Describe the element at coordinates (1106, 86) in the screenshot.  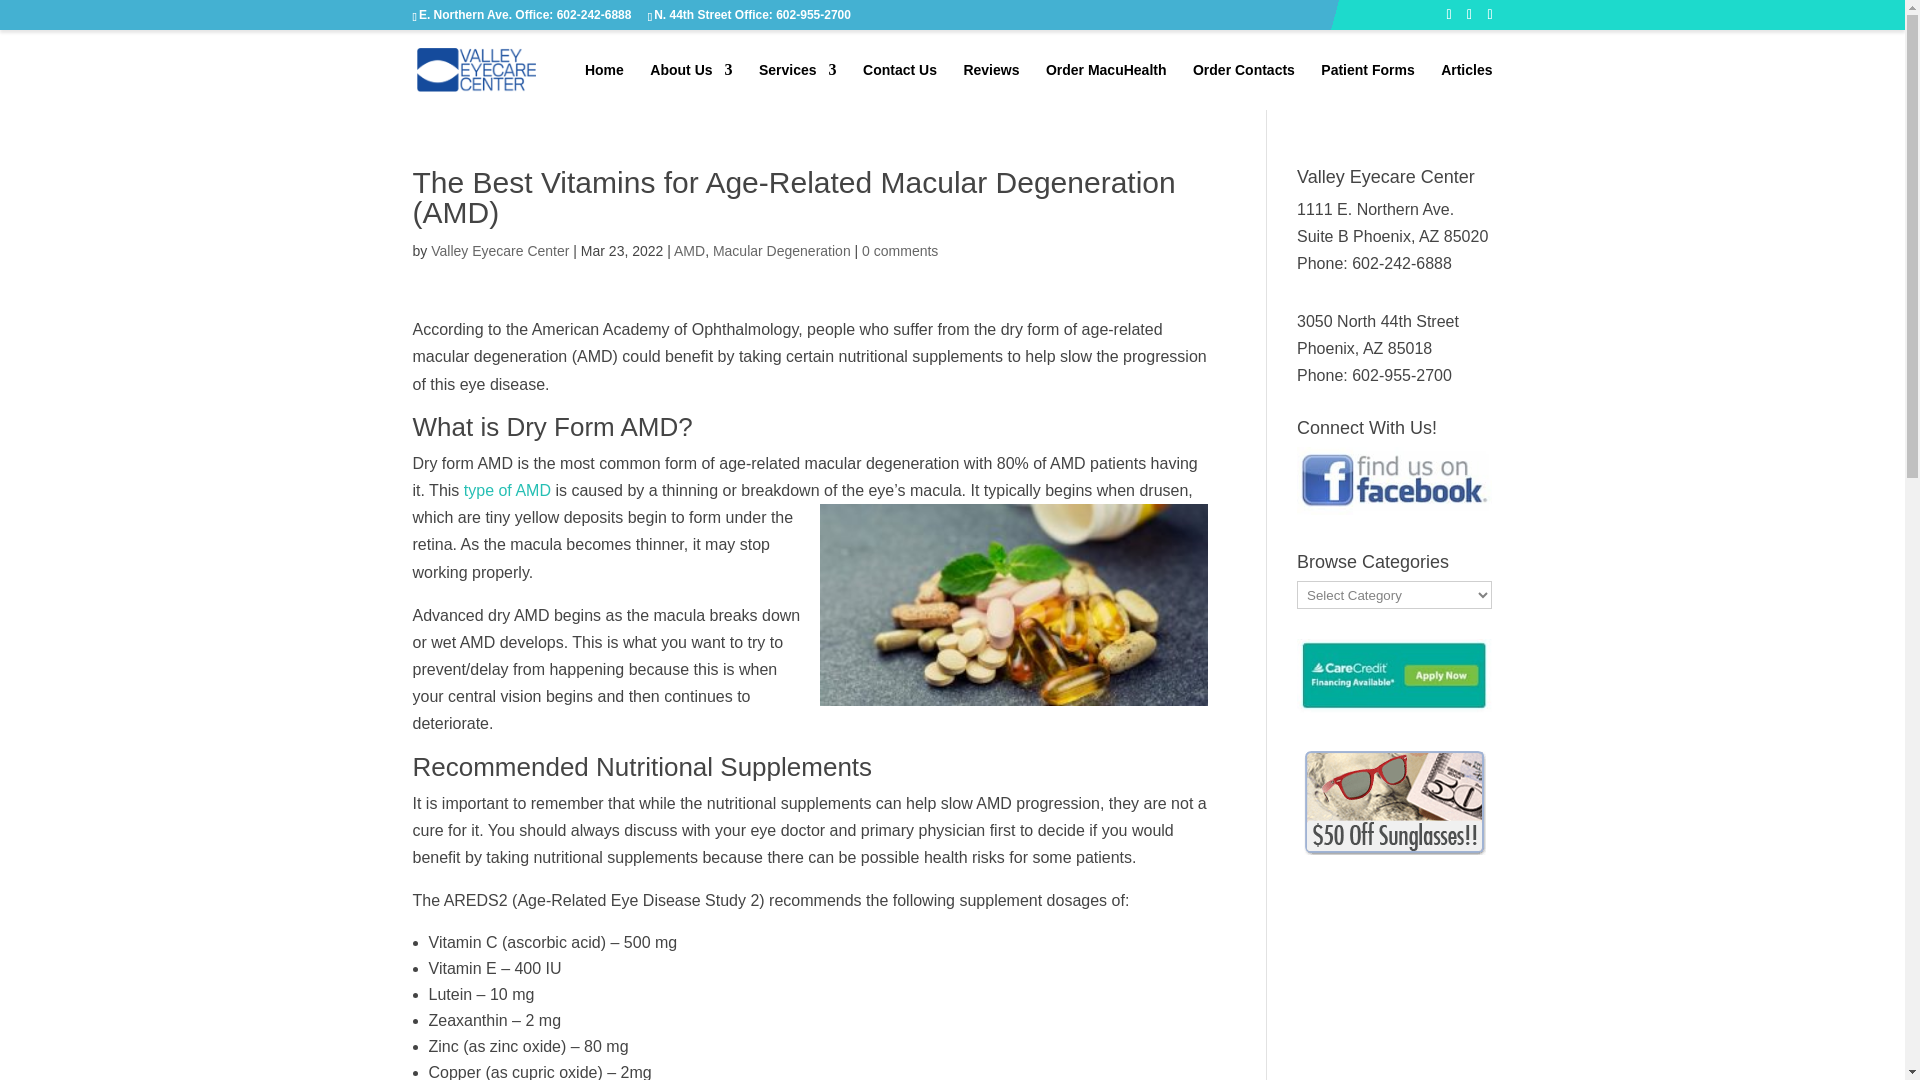
I see `Order MacuHealth` at that location.